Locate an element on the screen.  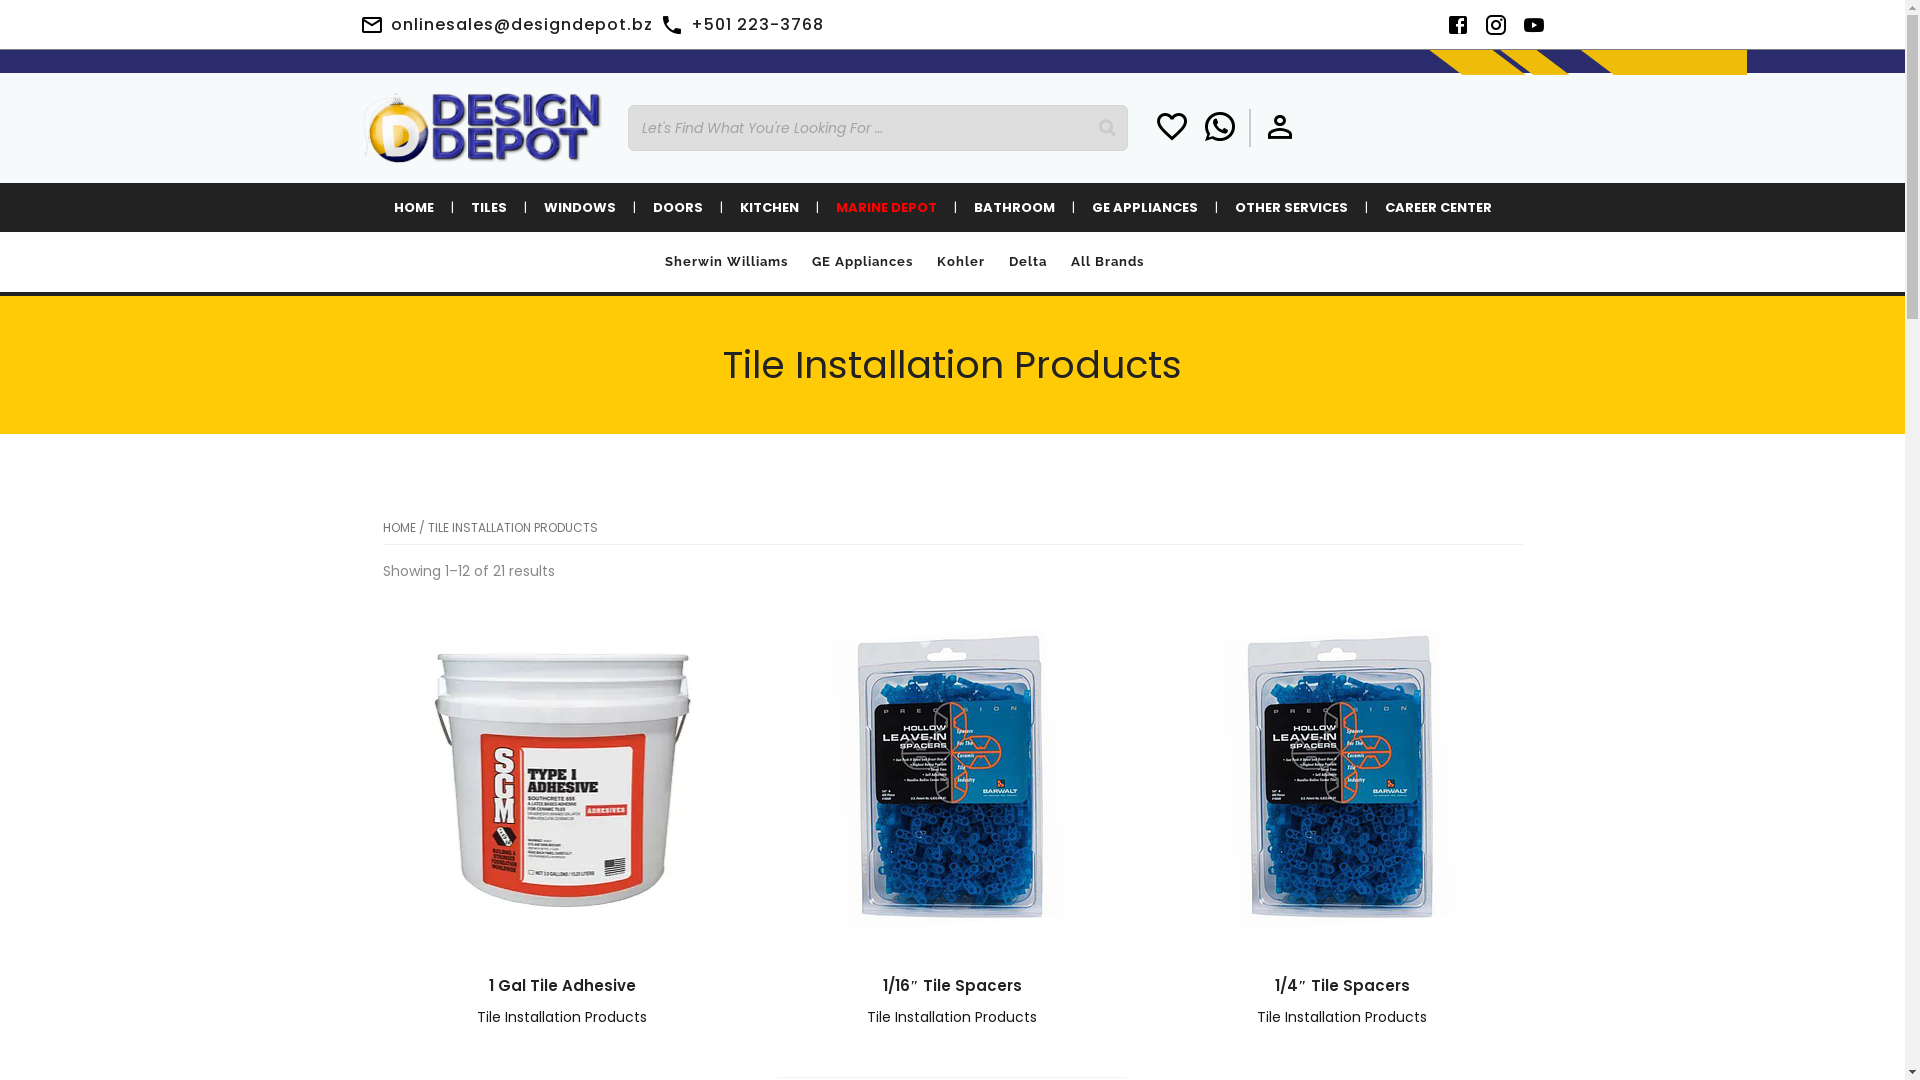
CAREER CENTER is located at coordinates (1438, 208).